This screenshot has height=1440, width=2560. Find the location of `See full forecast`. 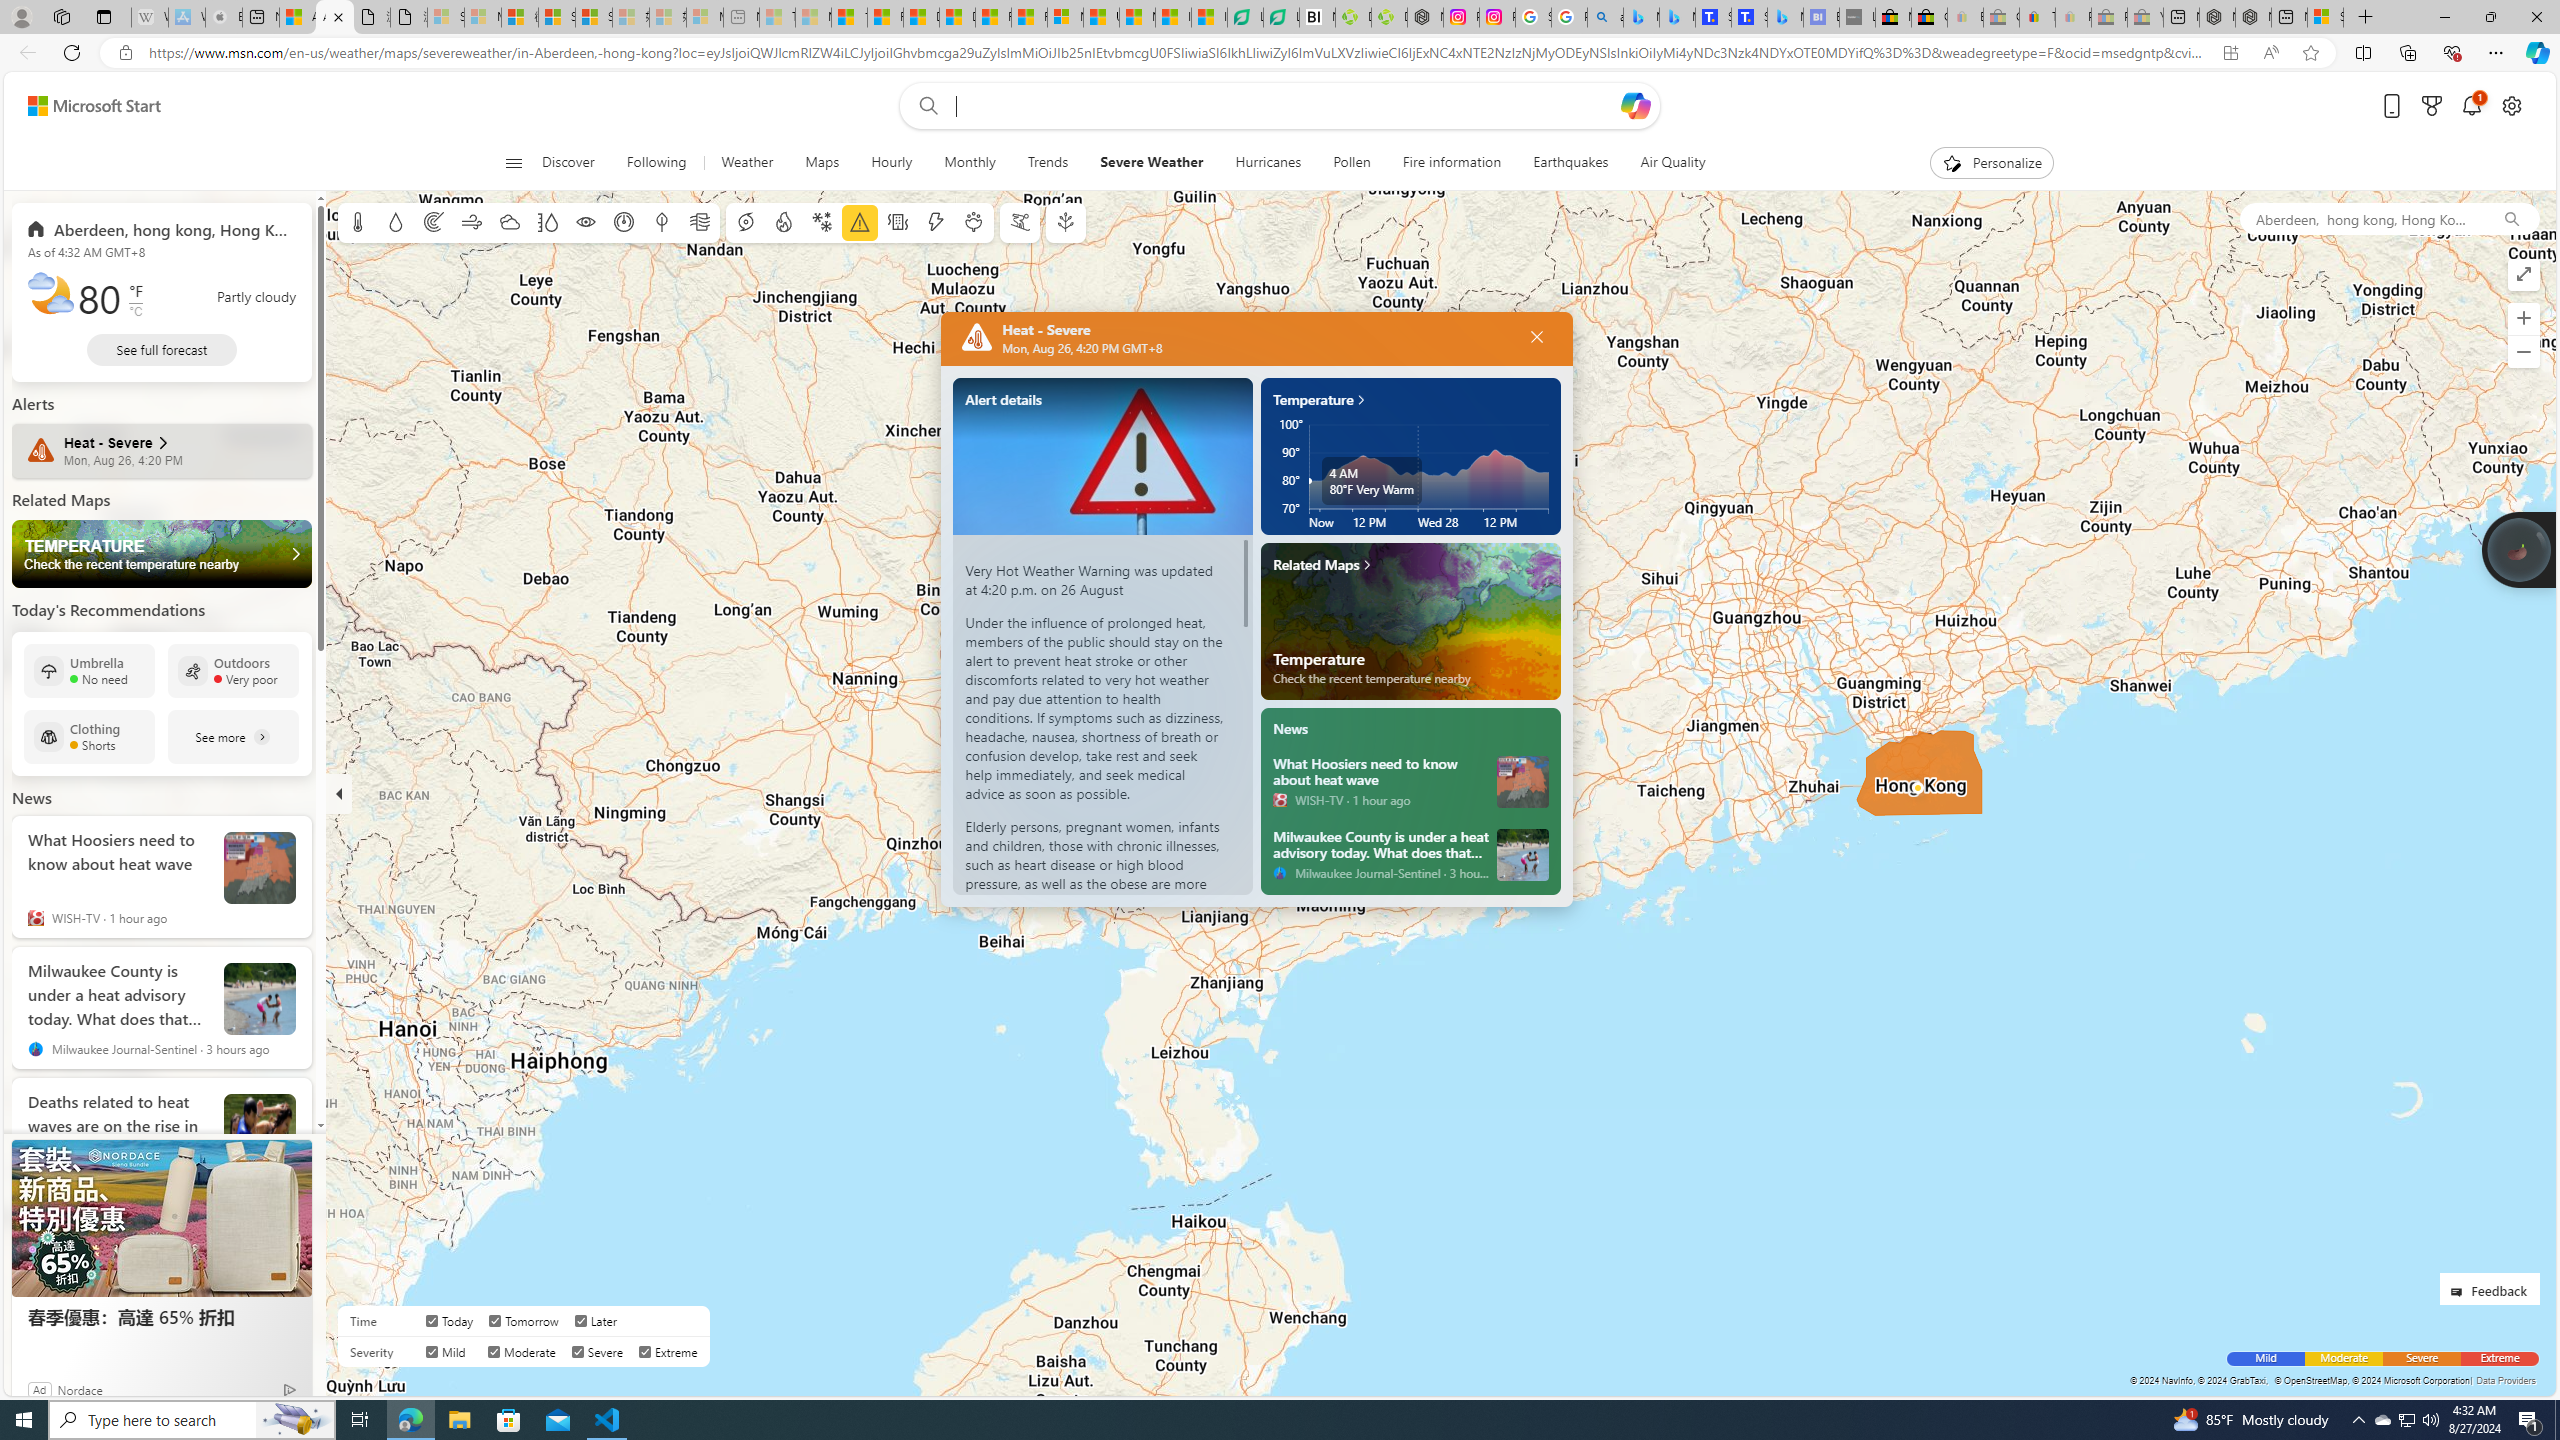

See full forecast is located at coordinates (162, 350).